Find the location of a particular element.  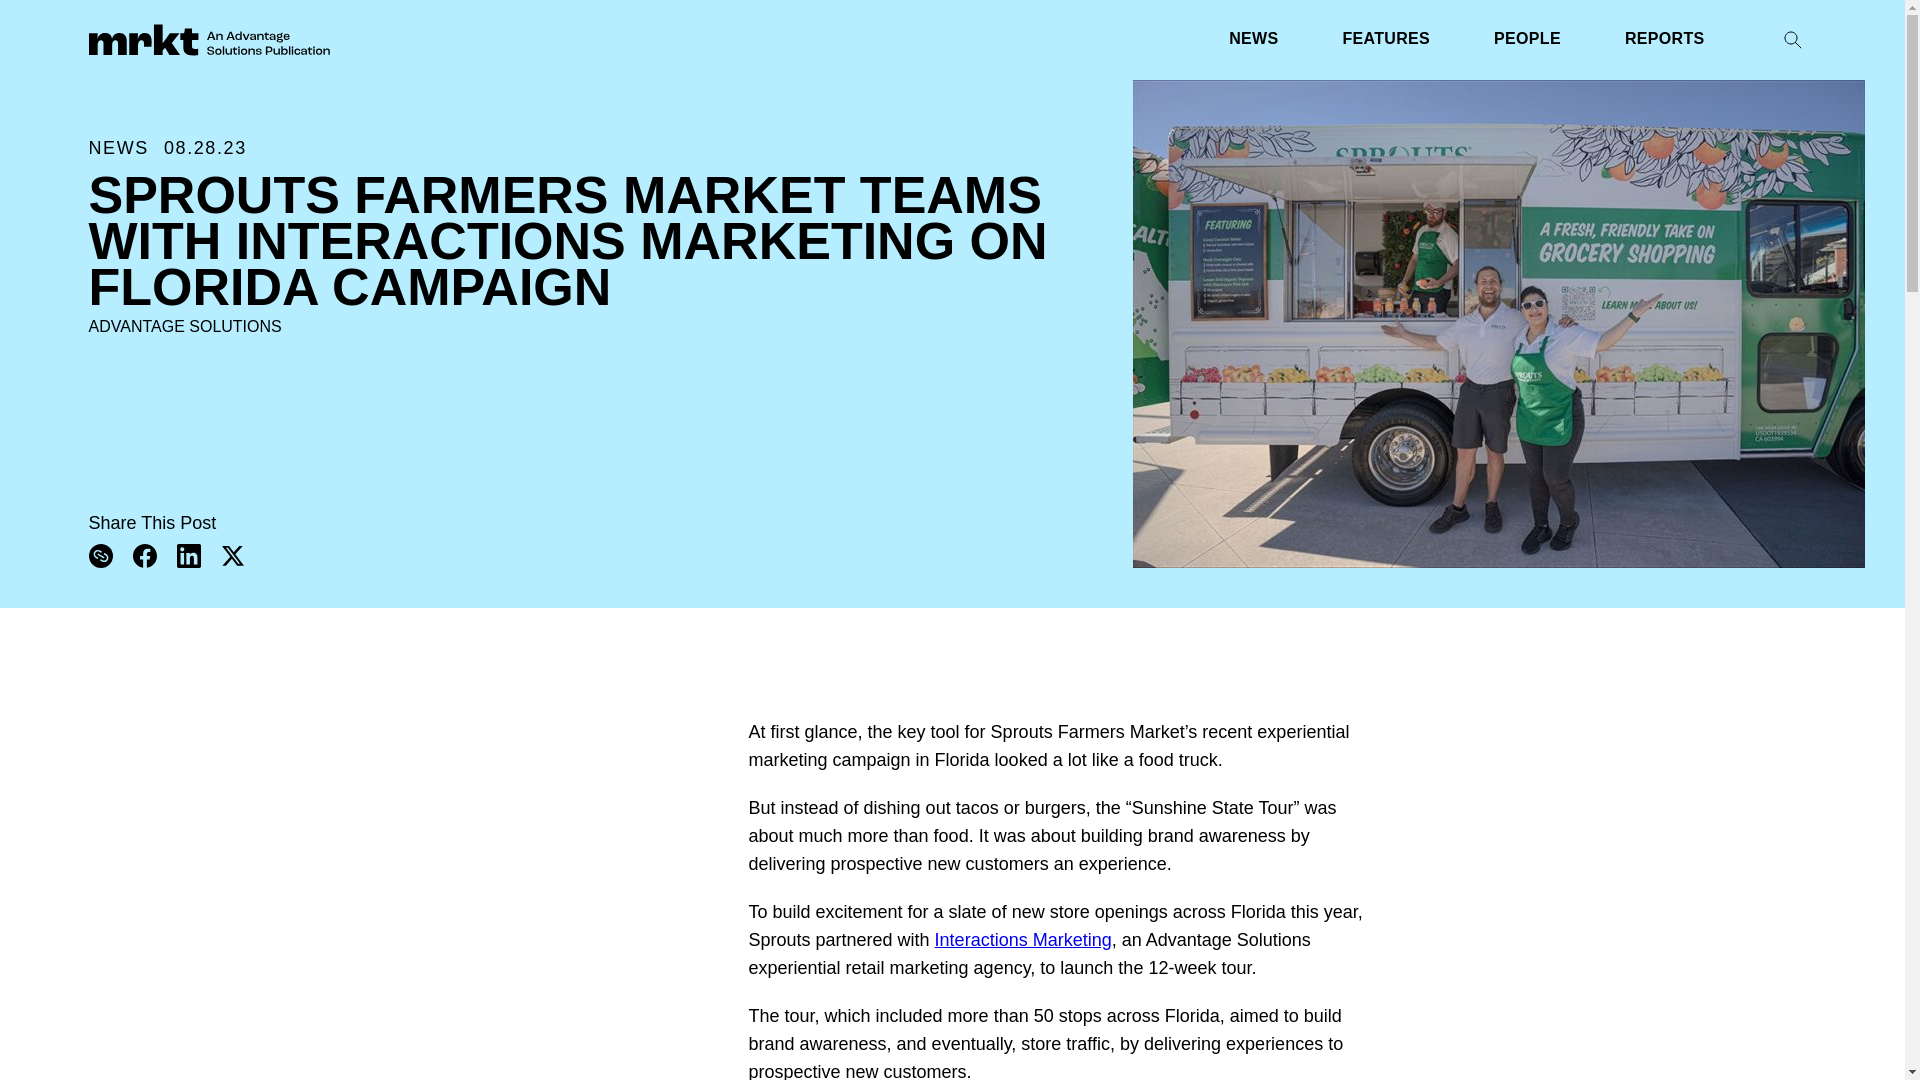

Interactions Marketing is located at coordinates (1023, 940).